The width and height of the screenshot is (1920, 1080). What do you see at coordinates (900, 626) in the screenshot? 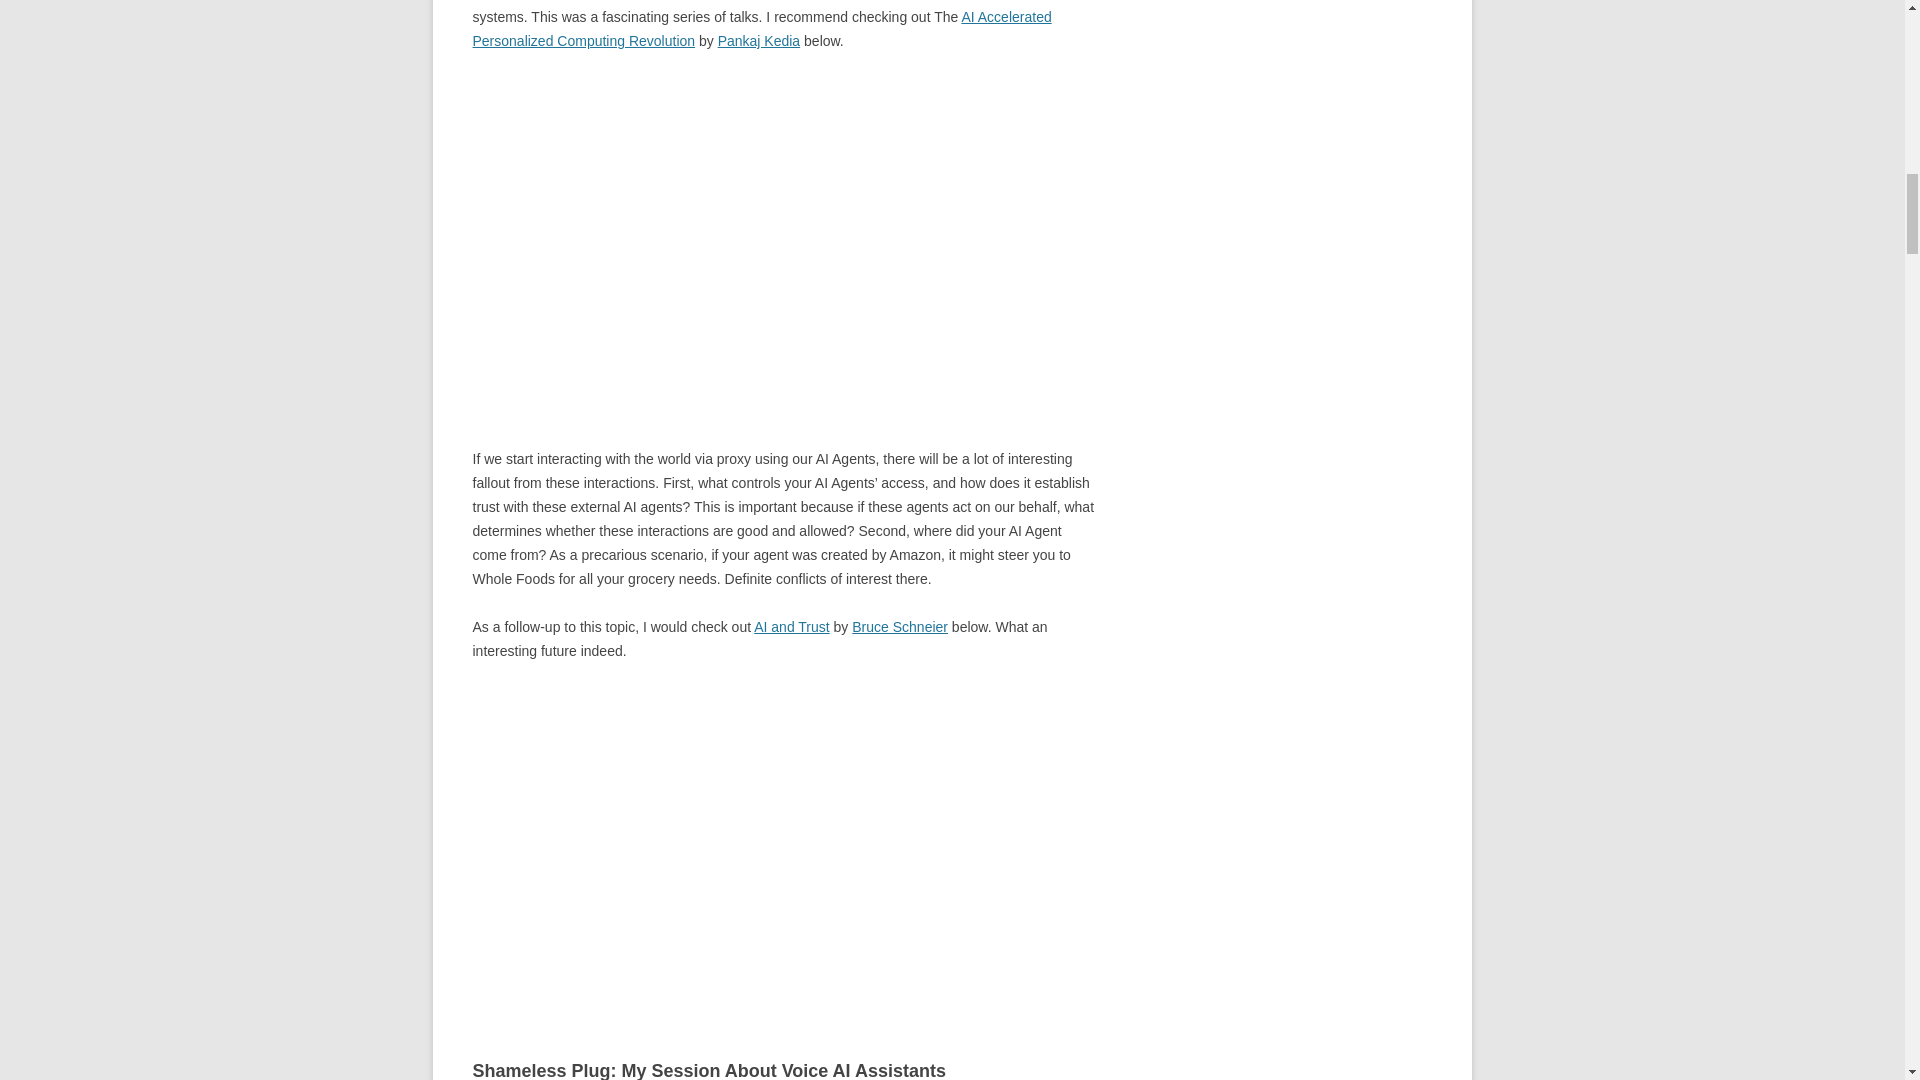
I see `Bruce Schneier` at bounding box center [900, 626].